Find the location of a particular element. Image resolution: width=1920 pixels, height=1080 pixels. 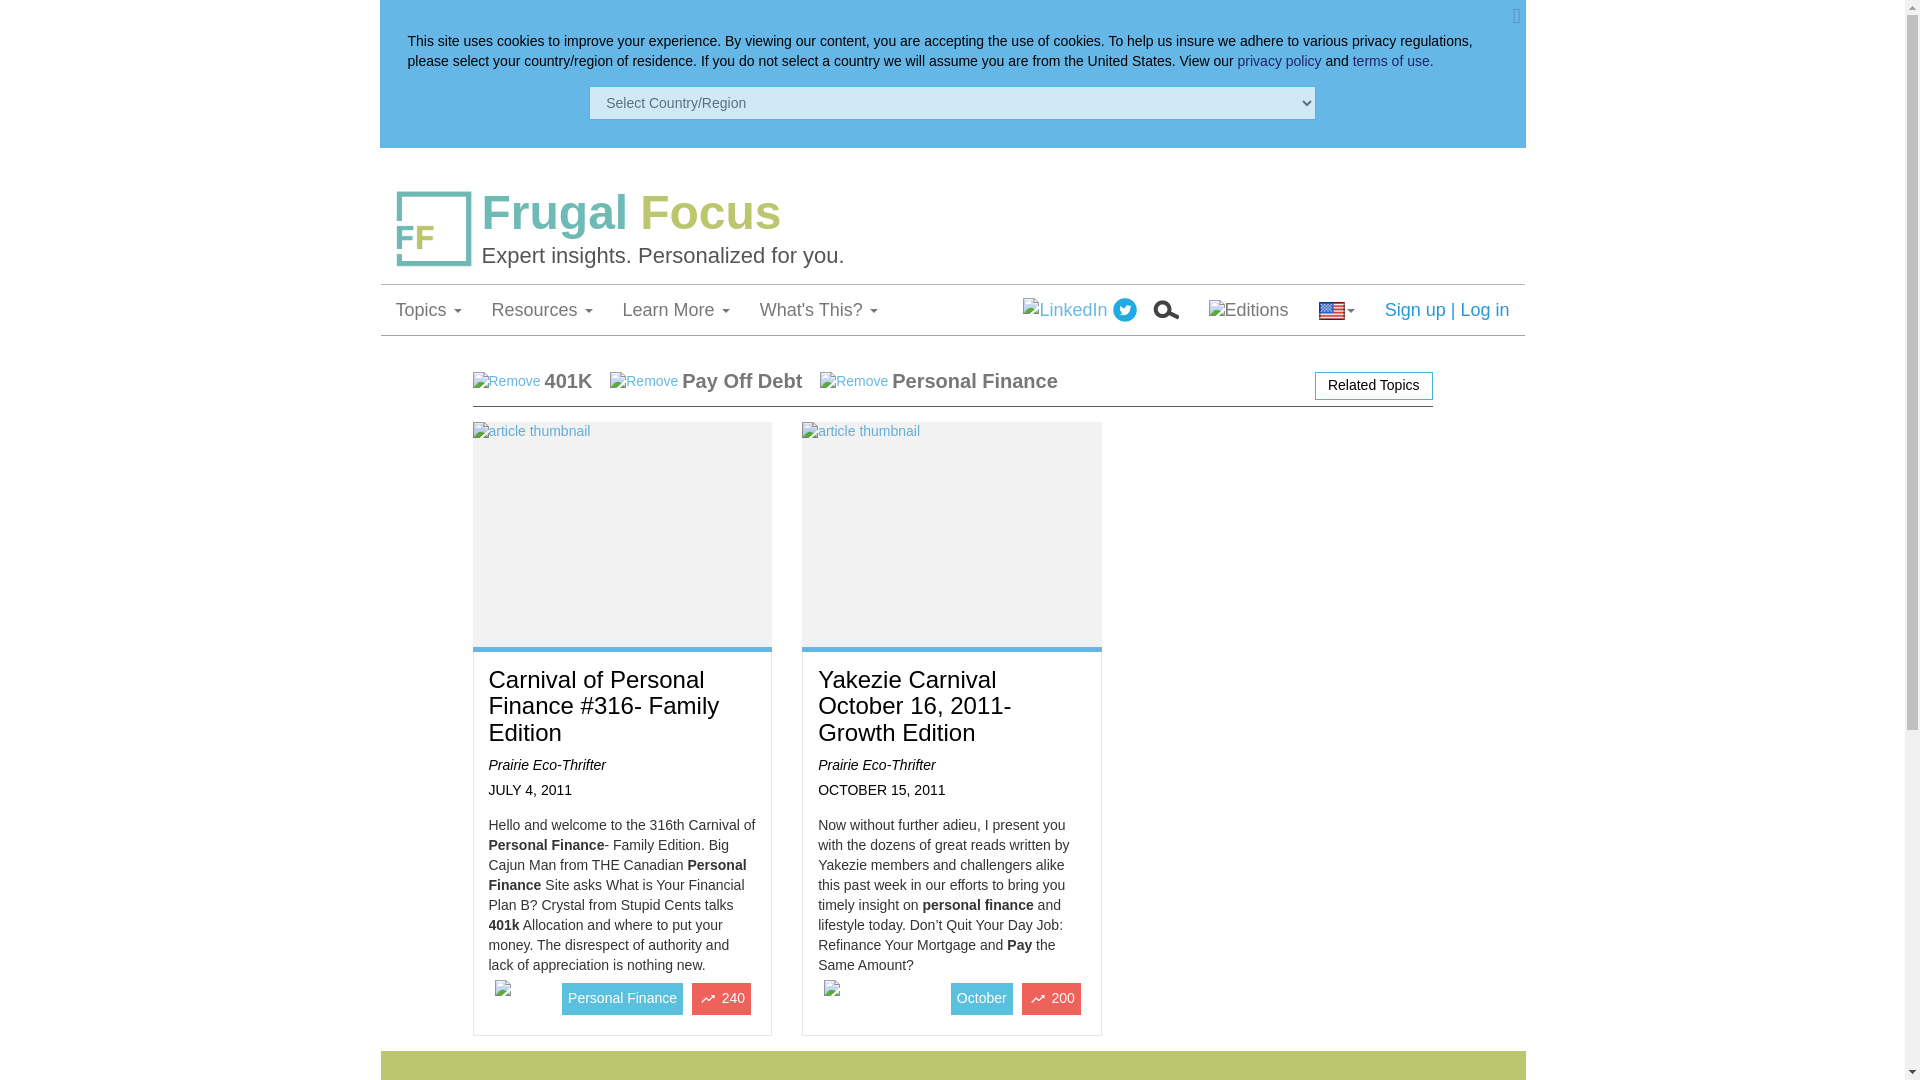

privacy policy is located at coordinates (1280, 60).